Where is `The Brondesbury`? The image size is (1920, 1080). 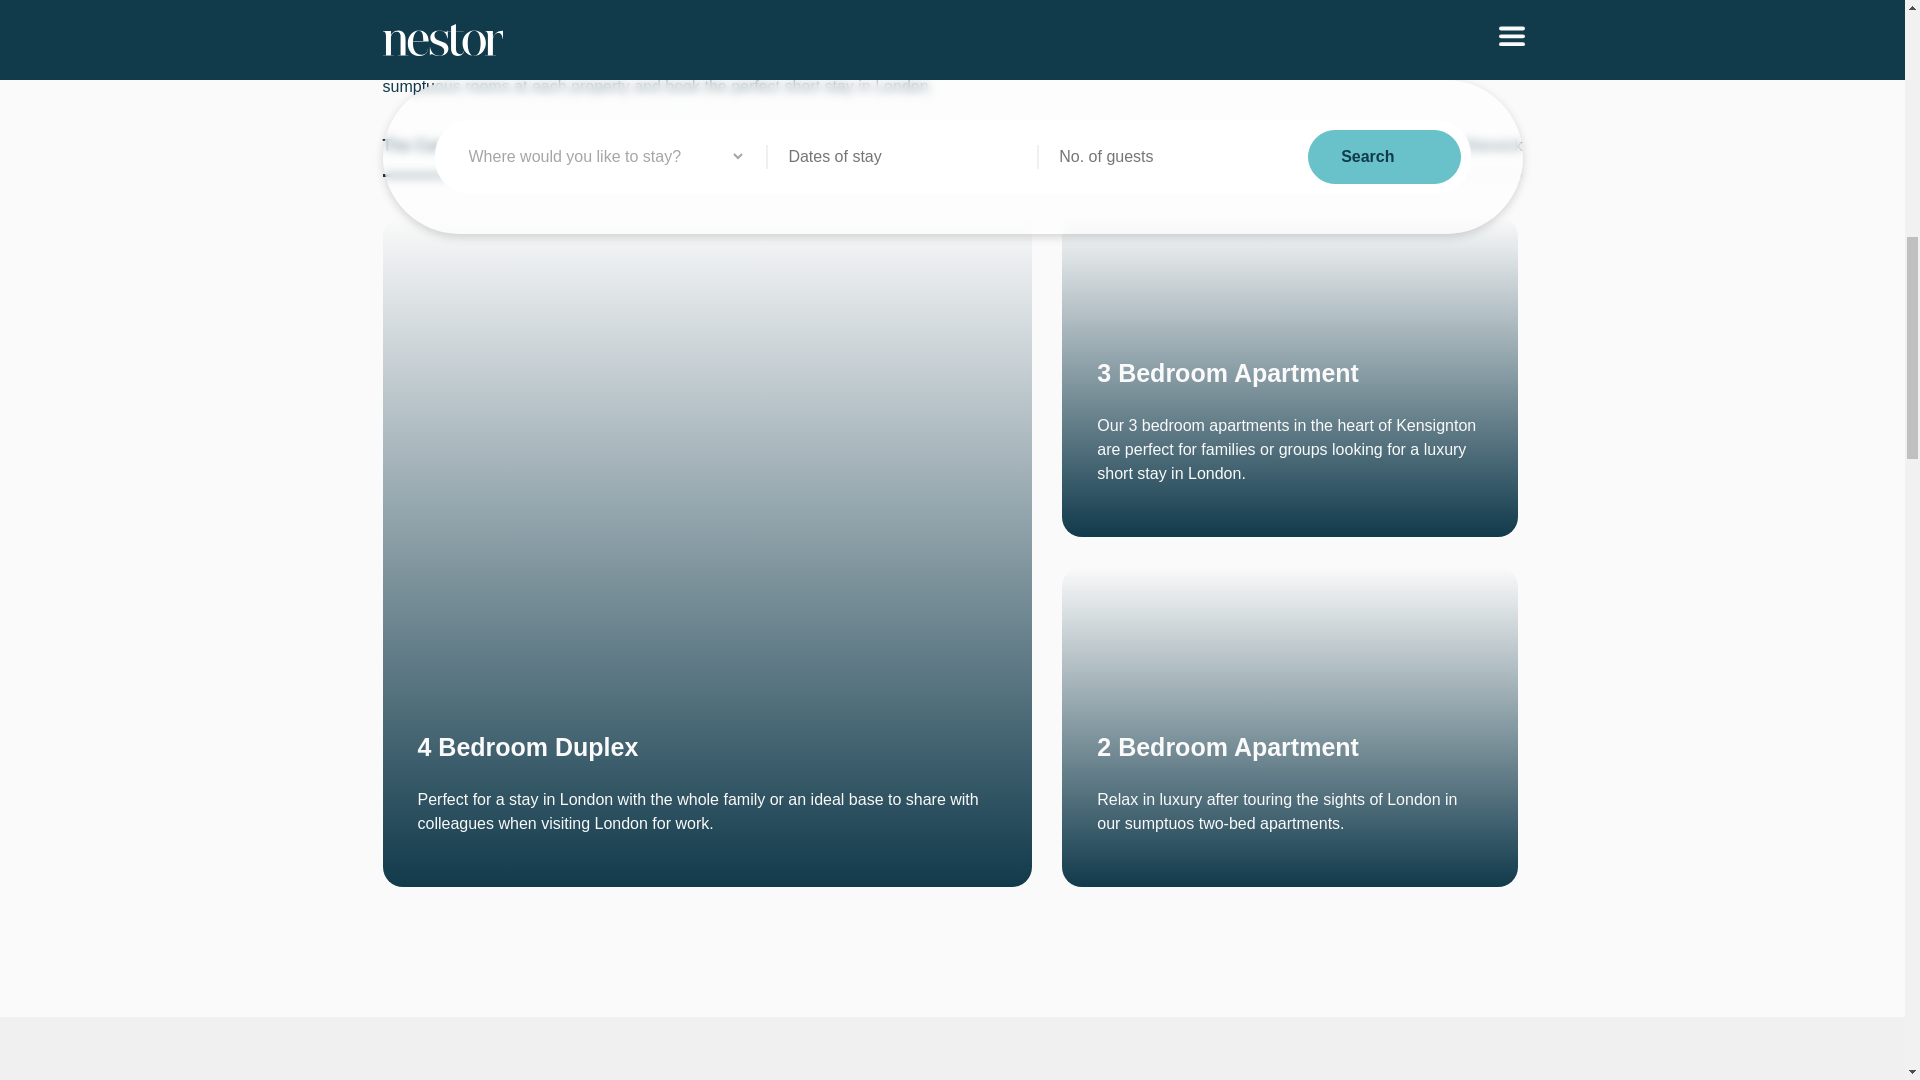
The Brondesbury is located at coordinates (1022, 147).